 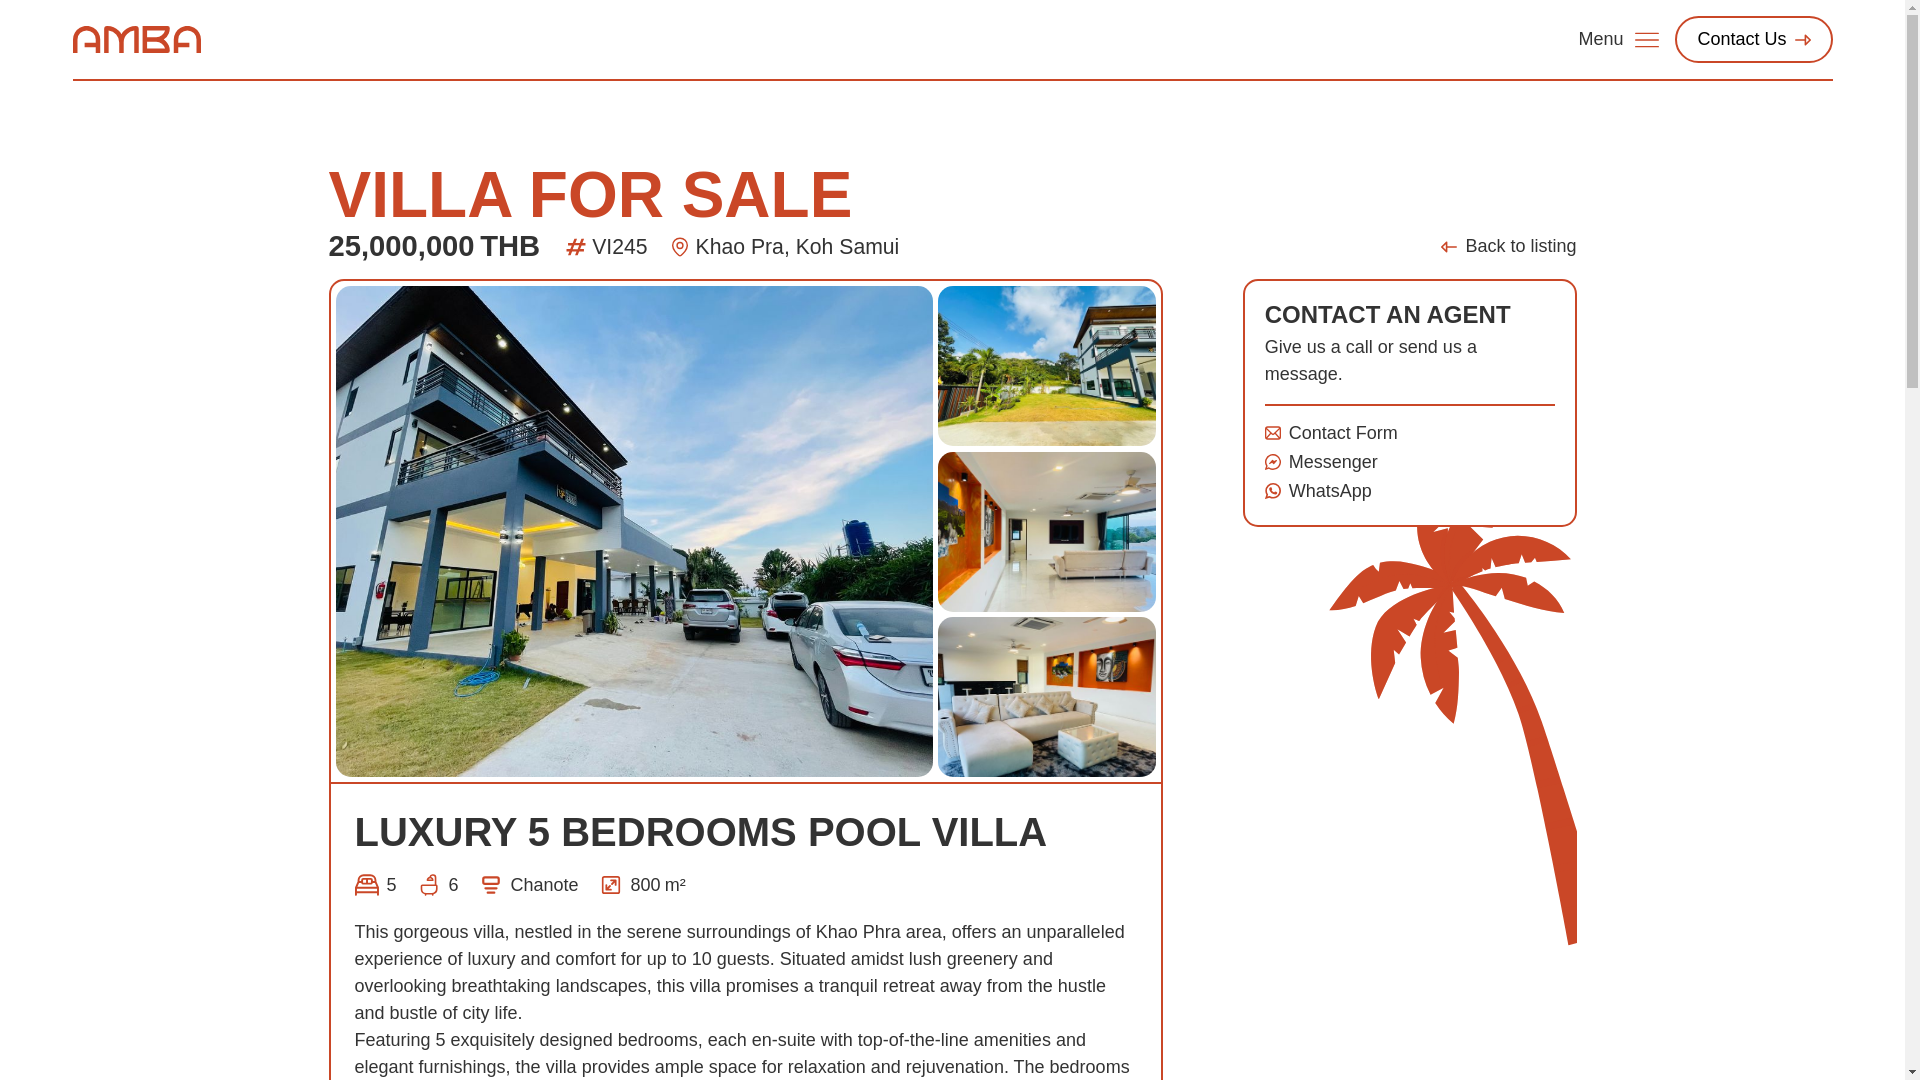 I want to click on Contact Us, so click(x=1752, y=39).